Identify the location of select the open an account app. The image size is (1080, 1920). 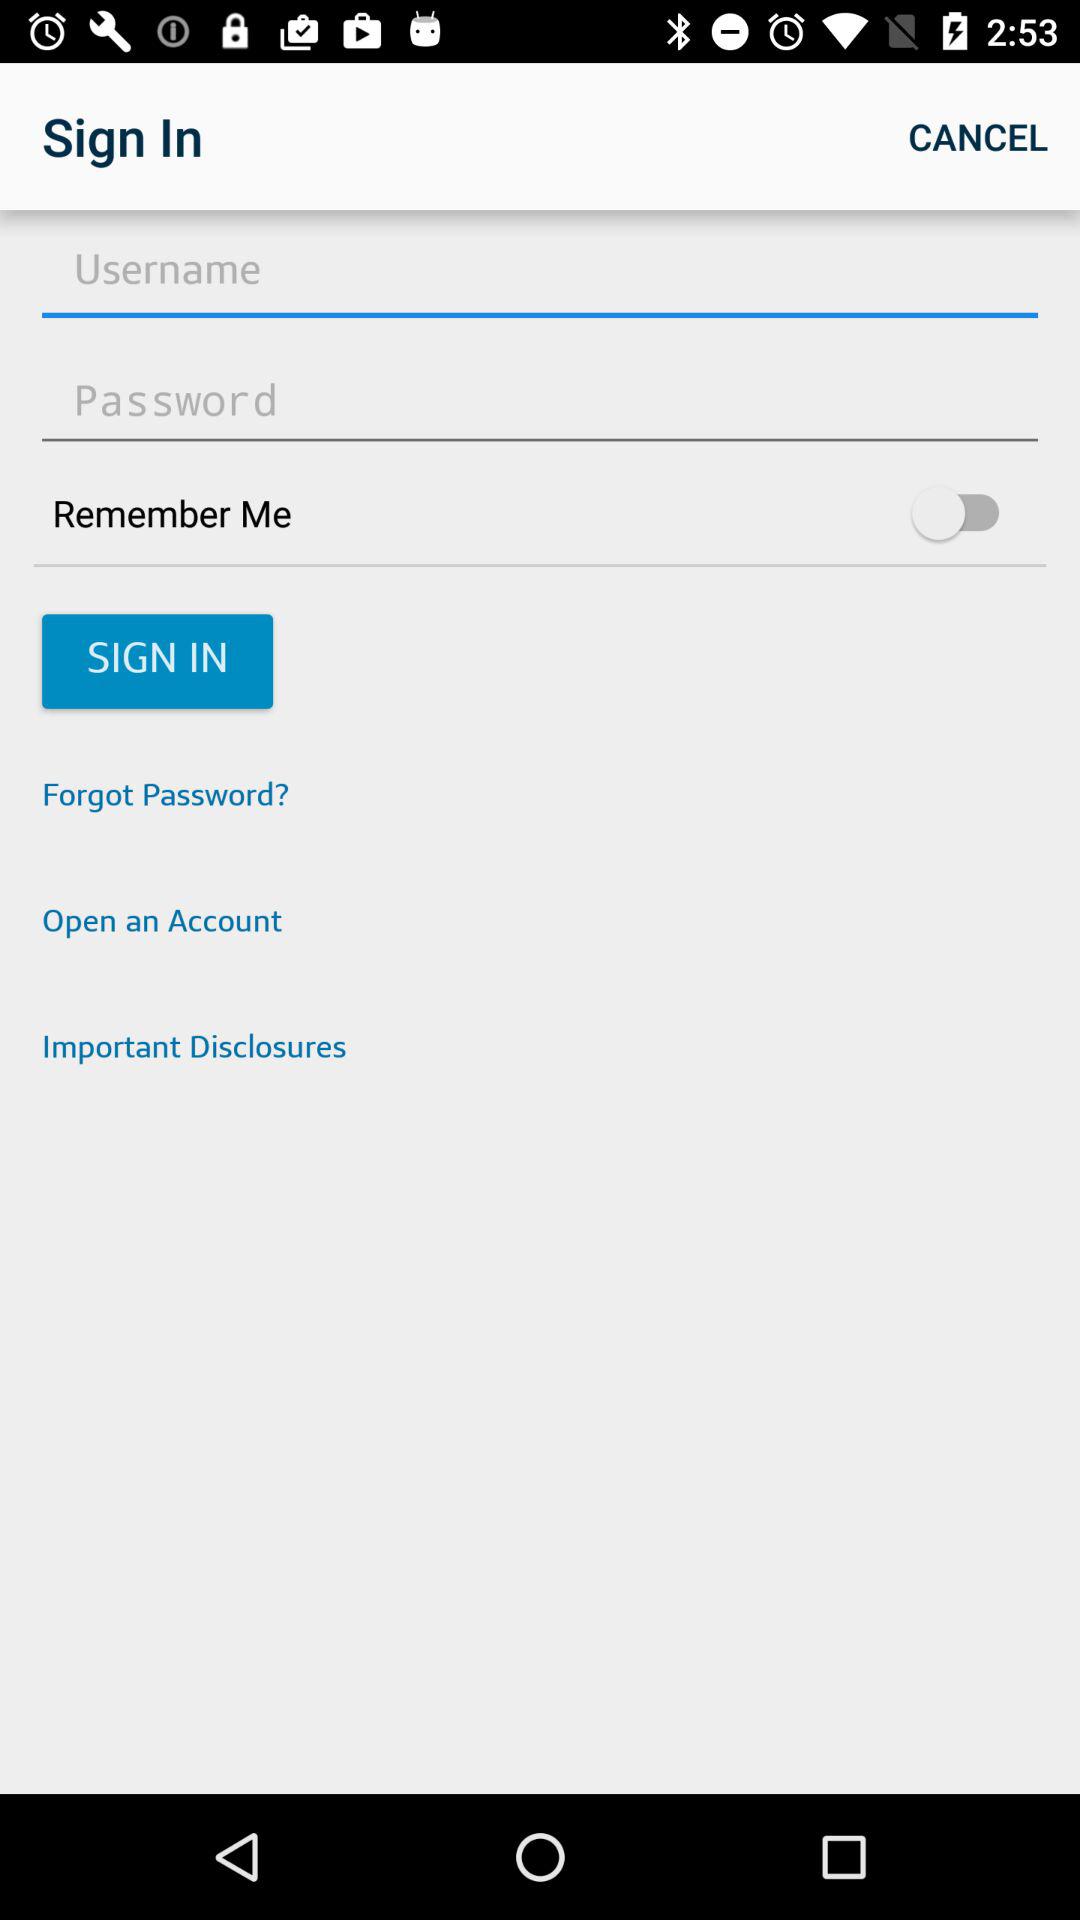
(540, 924).